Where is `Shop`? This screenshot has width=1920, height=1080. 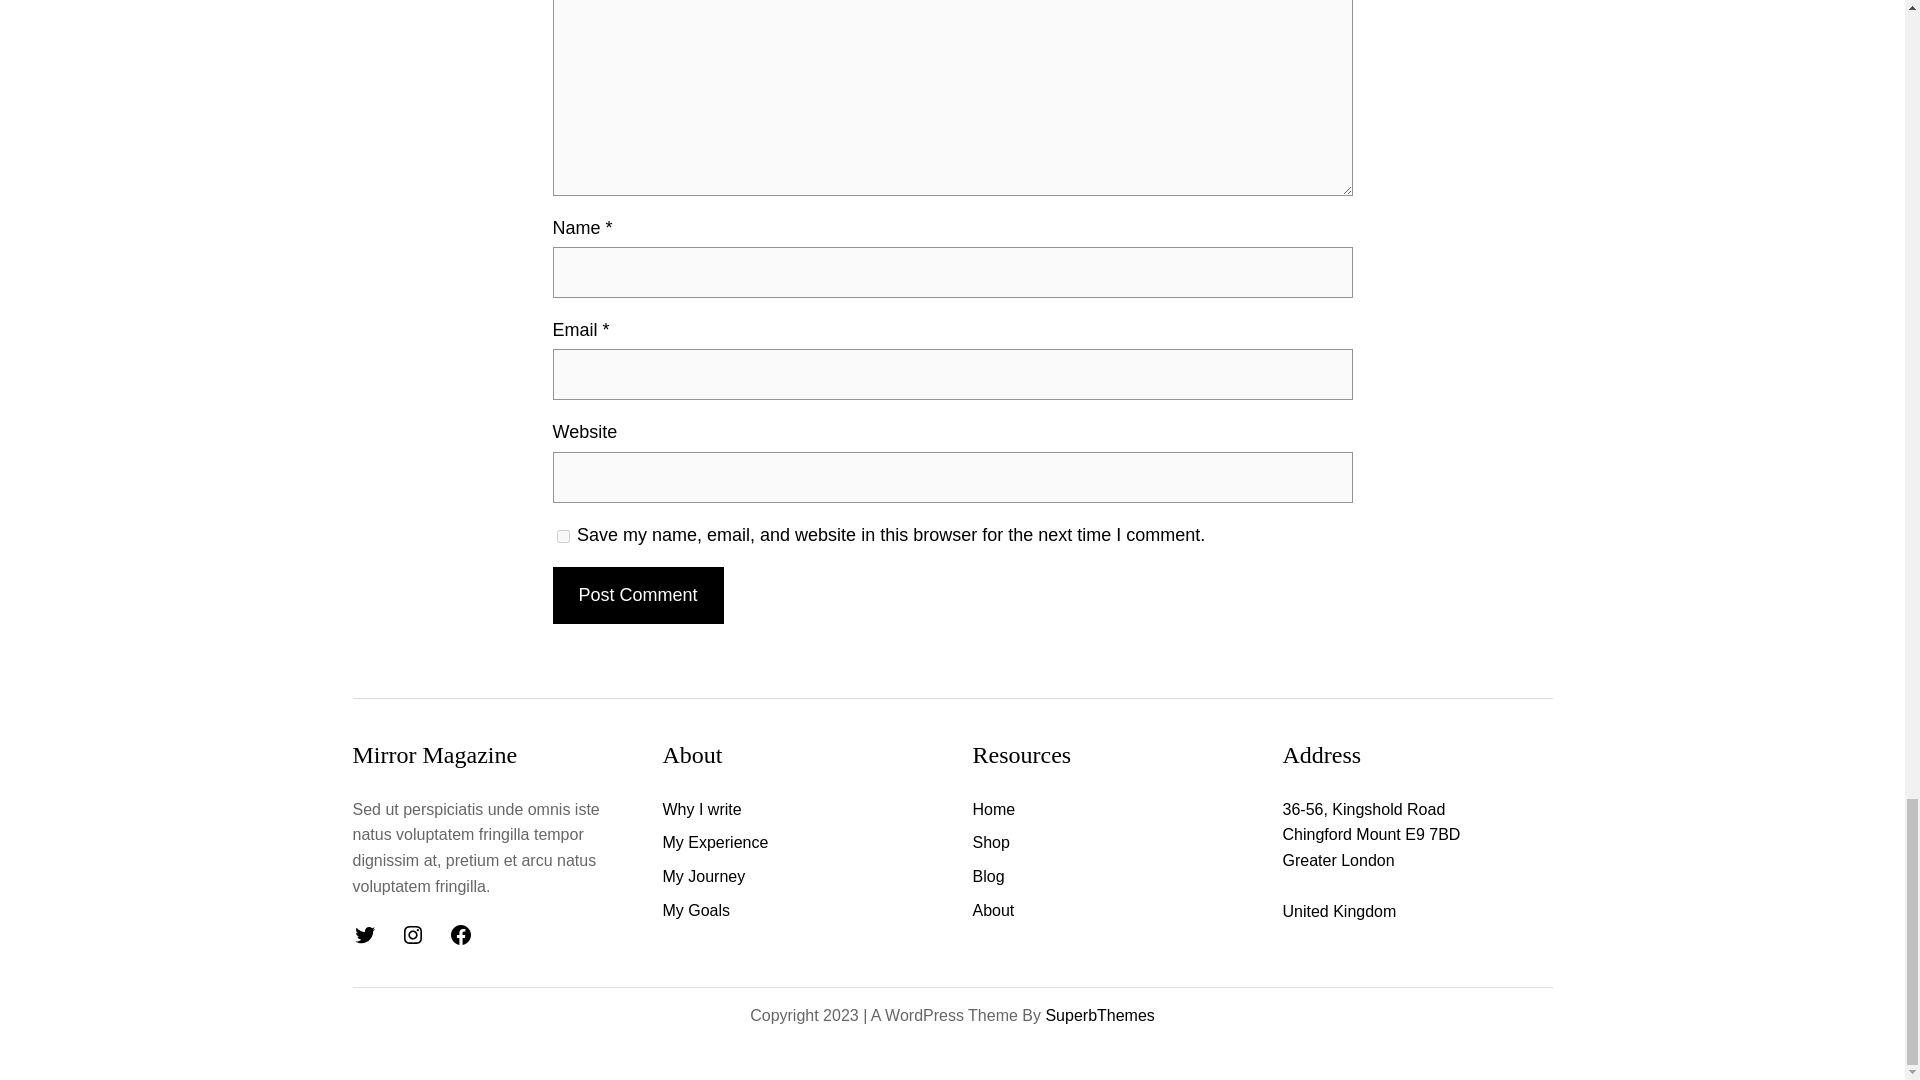
Shop is located at coordinates (990, 843).